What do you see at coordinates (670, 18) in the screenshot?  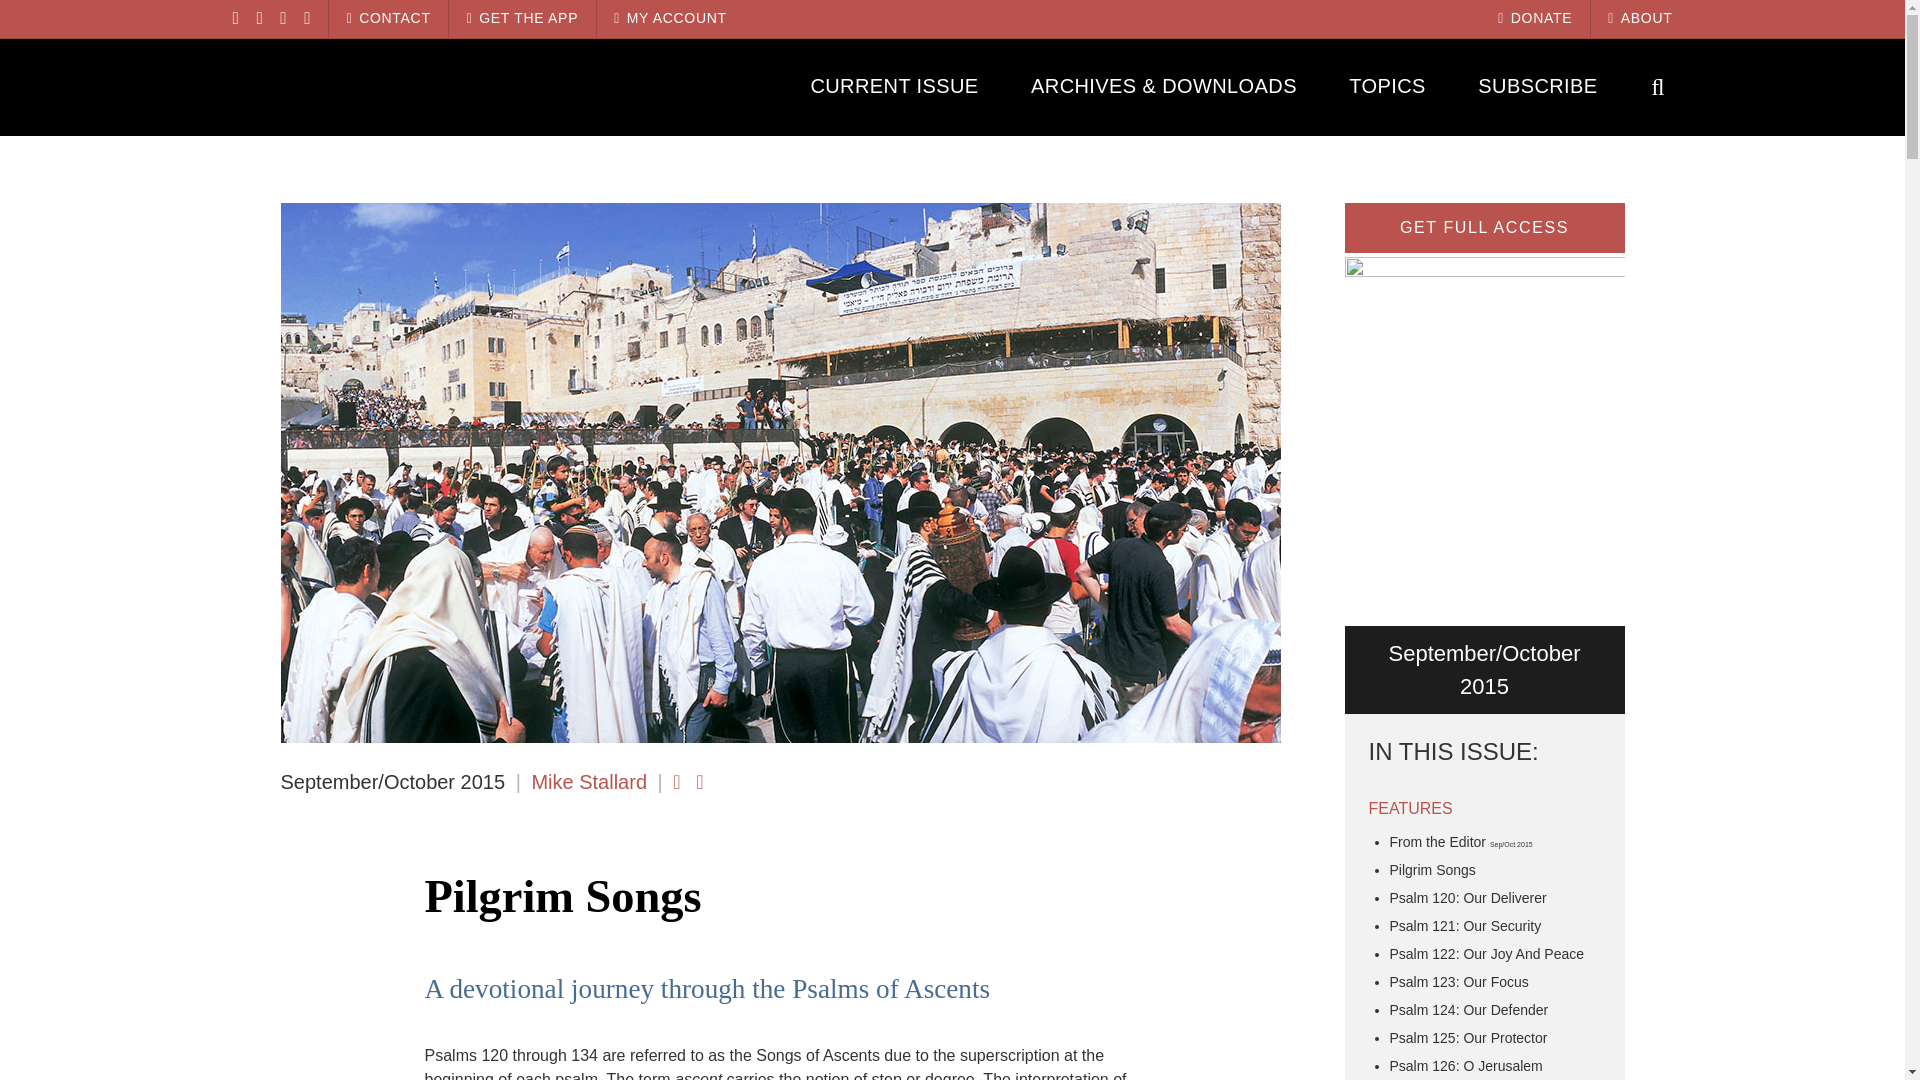 I see `MY ACCOUNT` at bounding box center [670, 18].